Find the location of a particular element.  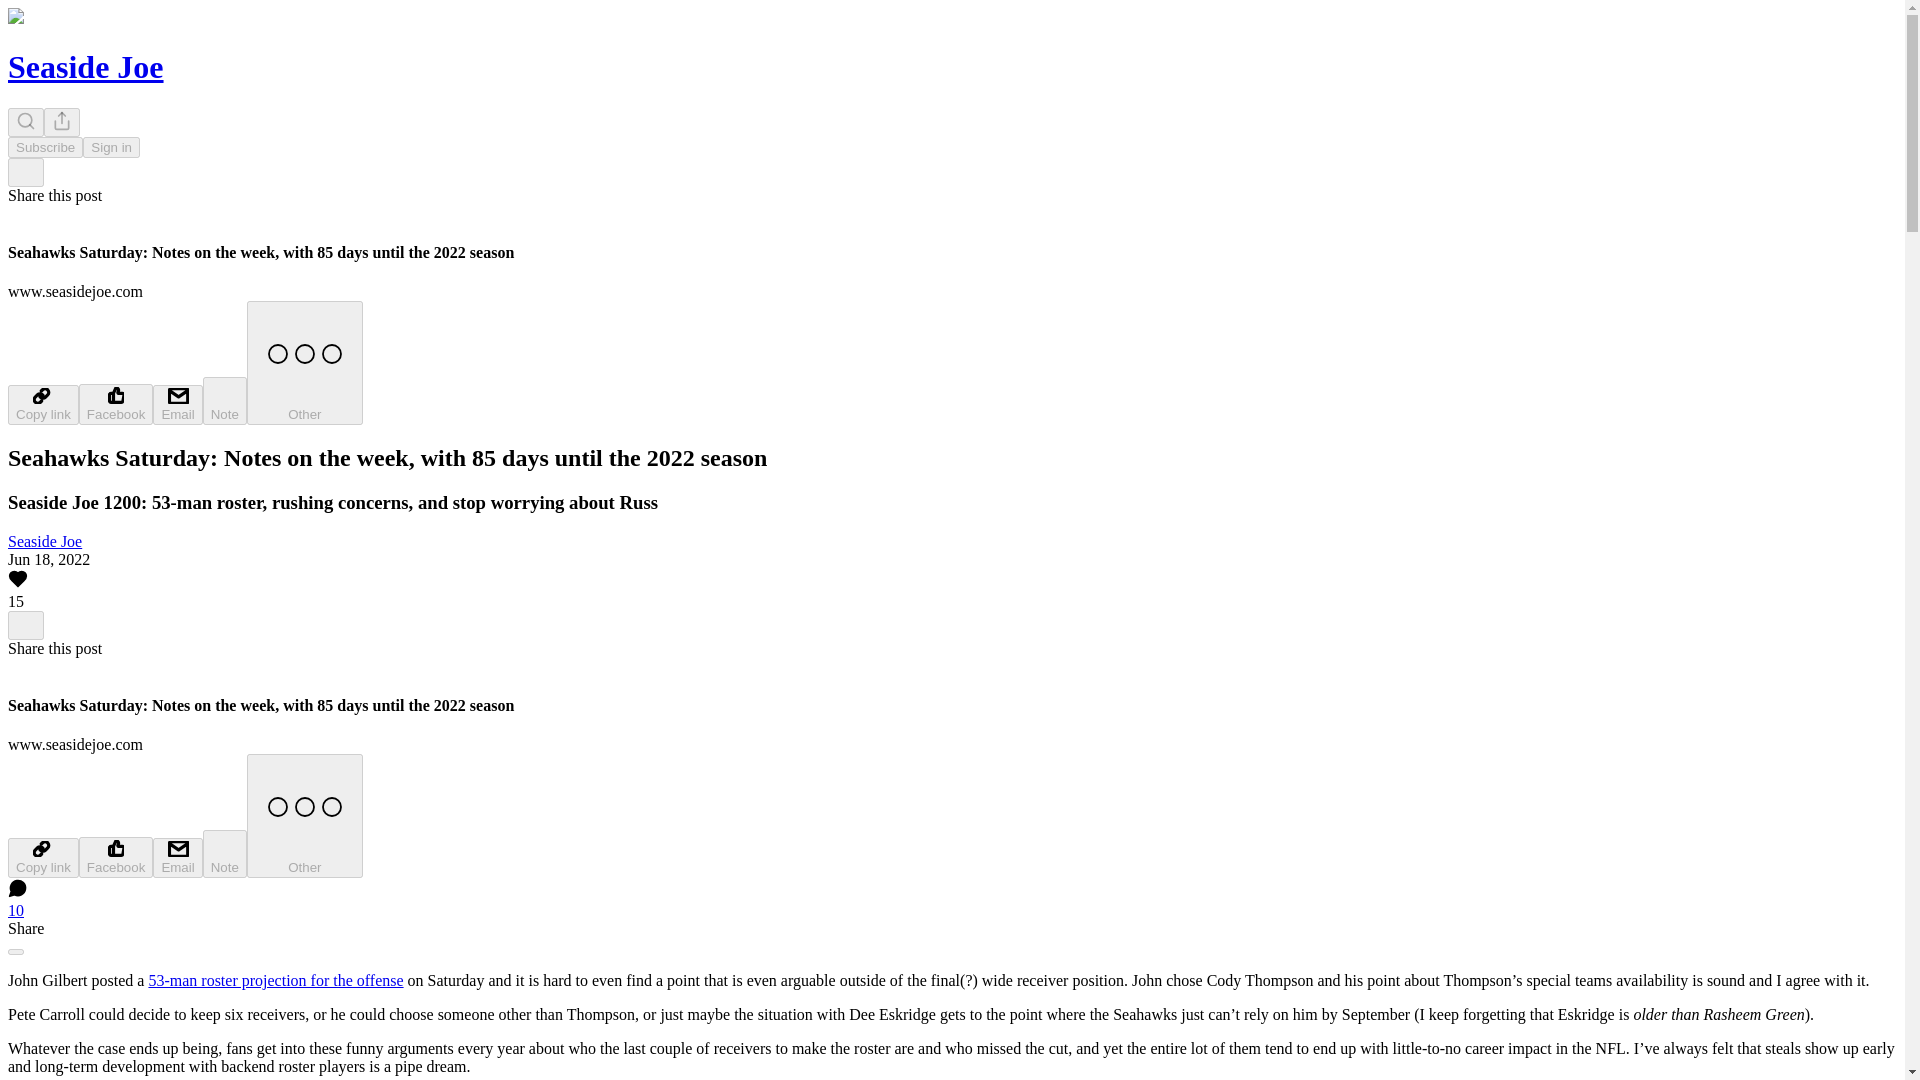

Copy link is located at coordinates (42, 404).